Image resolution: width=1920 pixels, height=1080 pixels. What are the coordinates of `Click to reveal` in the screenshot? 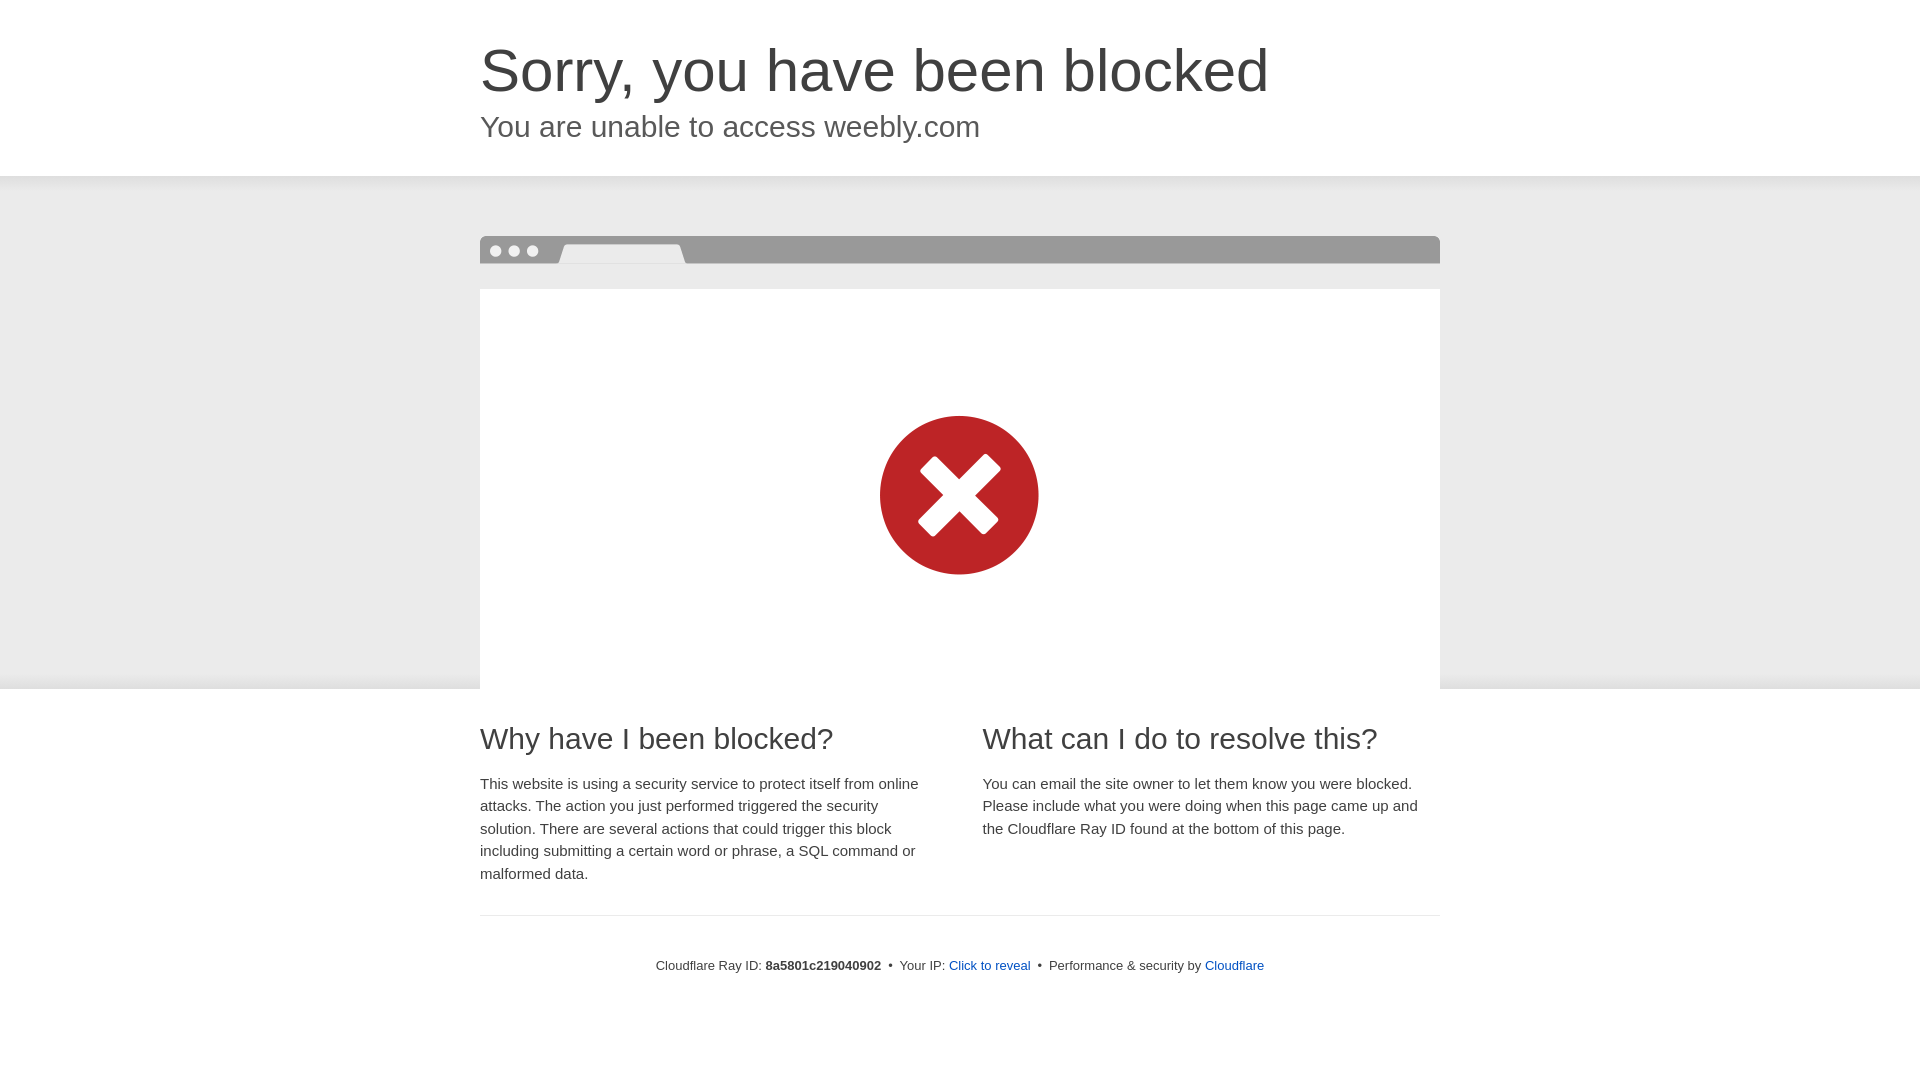 It's located at (990, 966).